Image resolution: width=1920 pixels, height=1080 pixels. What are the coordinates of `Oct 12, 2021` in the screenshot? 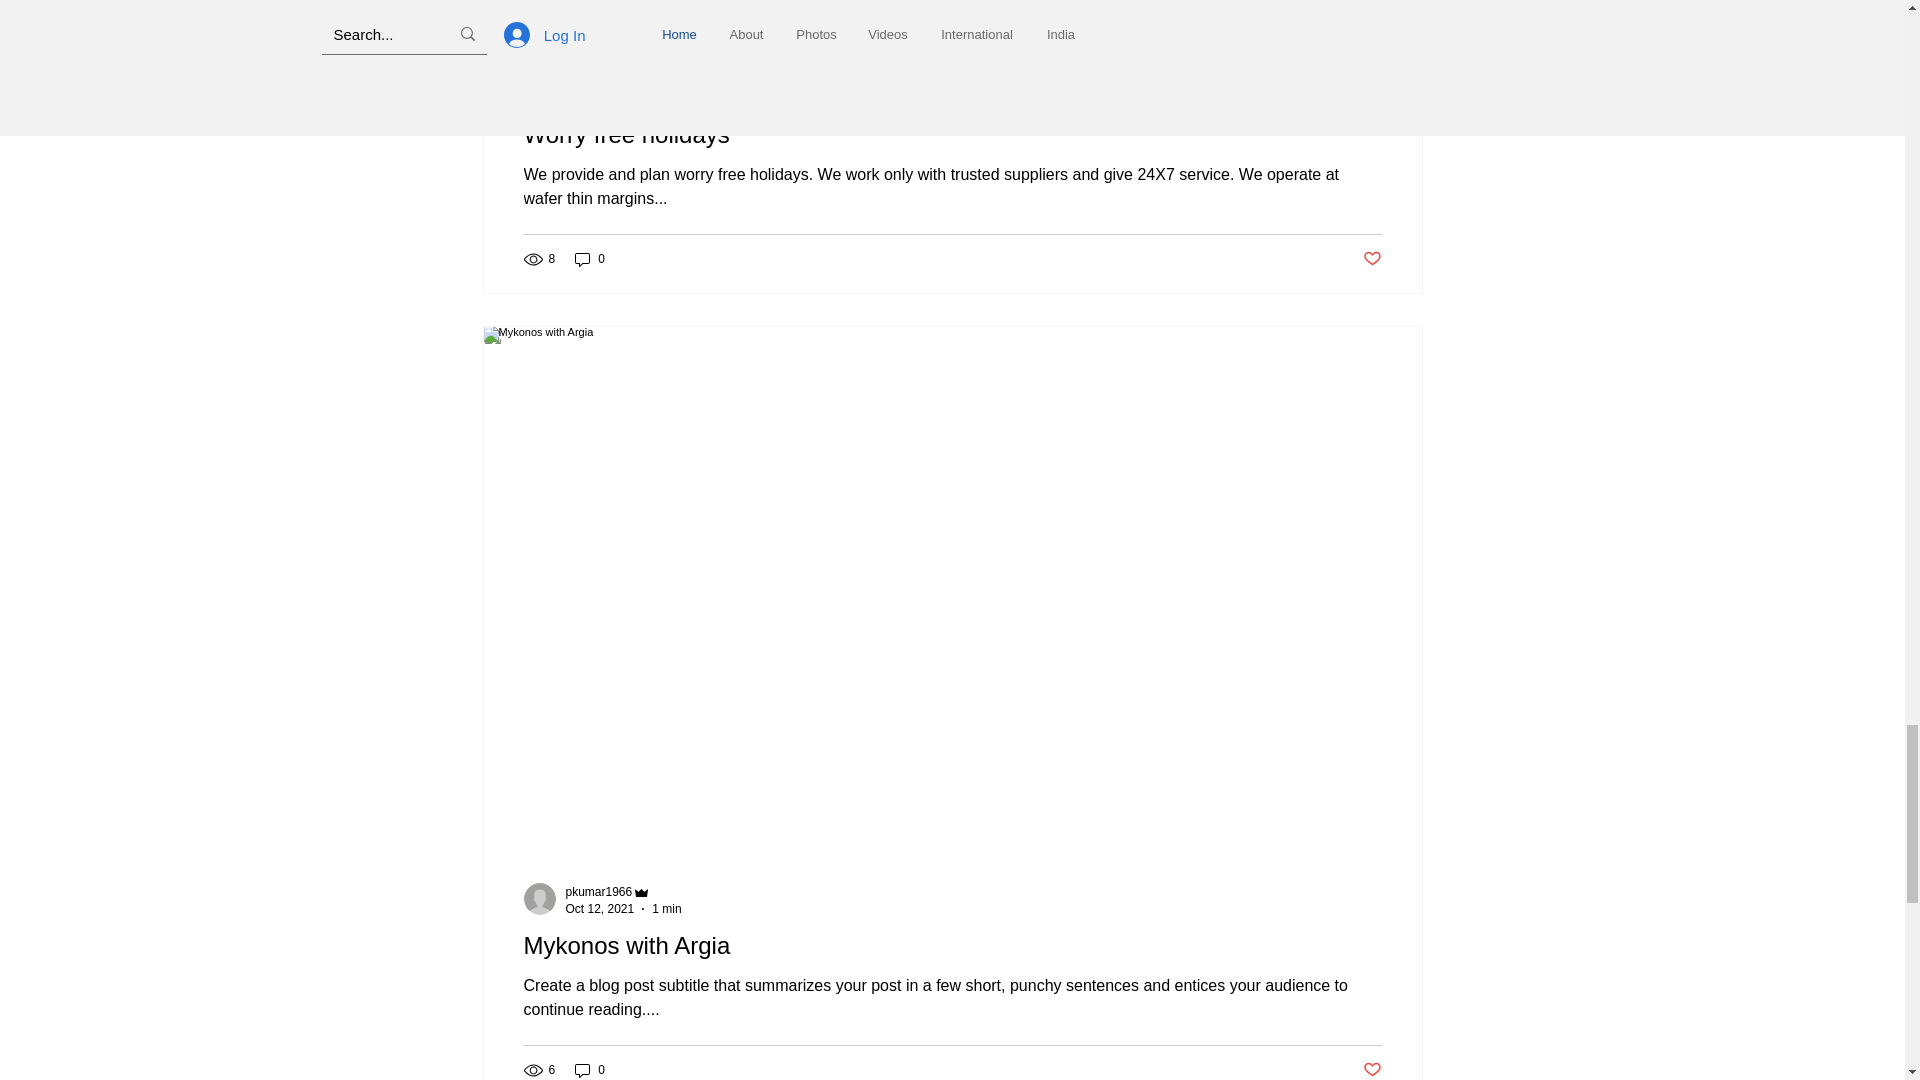 It's located at (600, 908).